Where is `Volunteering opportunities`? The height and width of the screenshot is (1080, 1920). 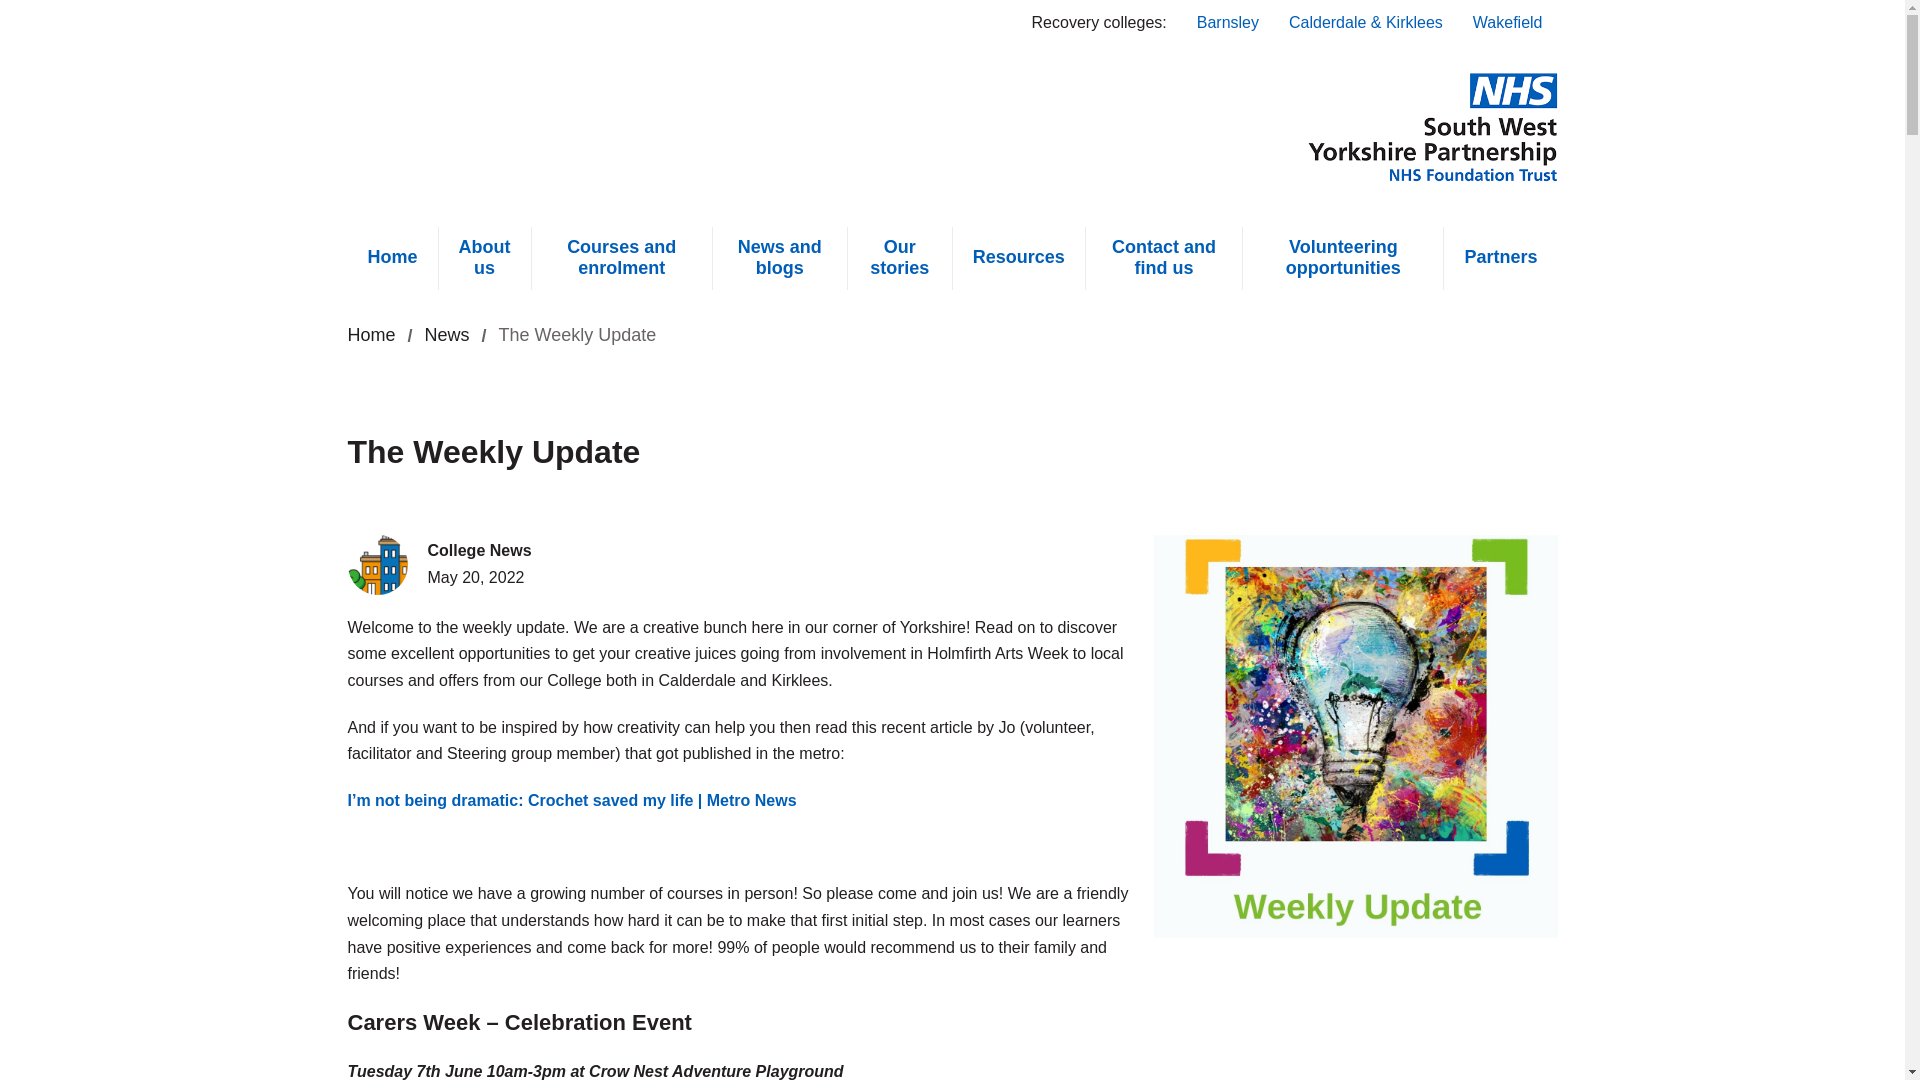 Volunteering opportunities is located at coordinates (1342, 258).